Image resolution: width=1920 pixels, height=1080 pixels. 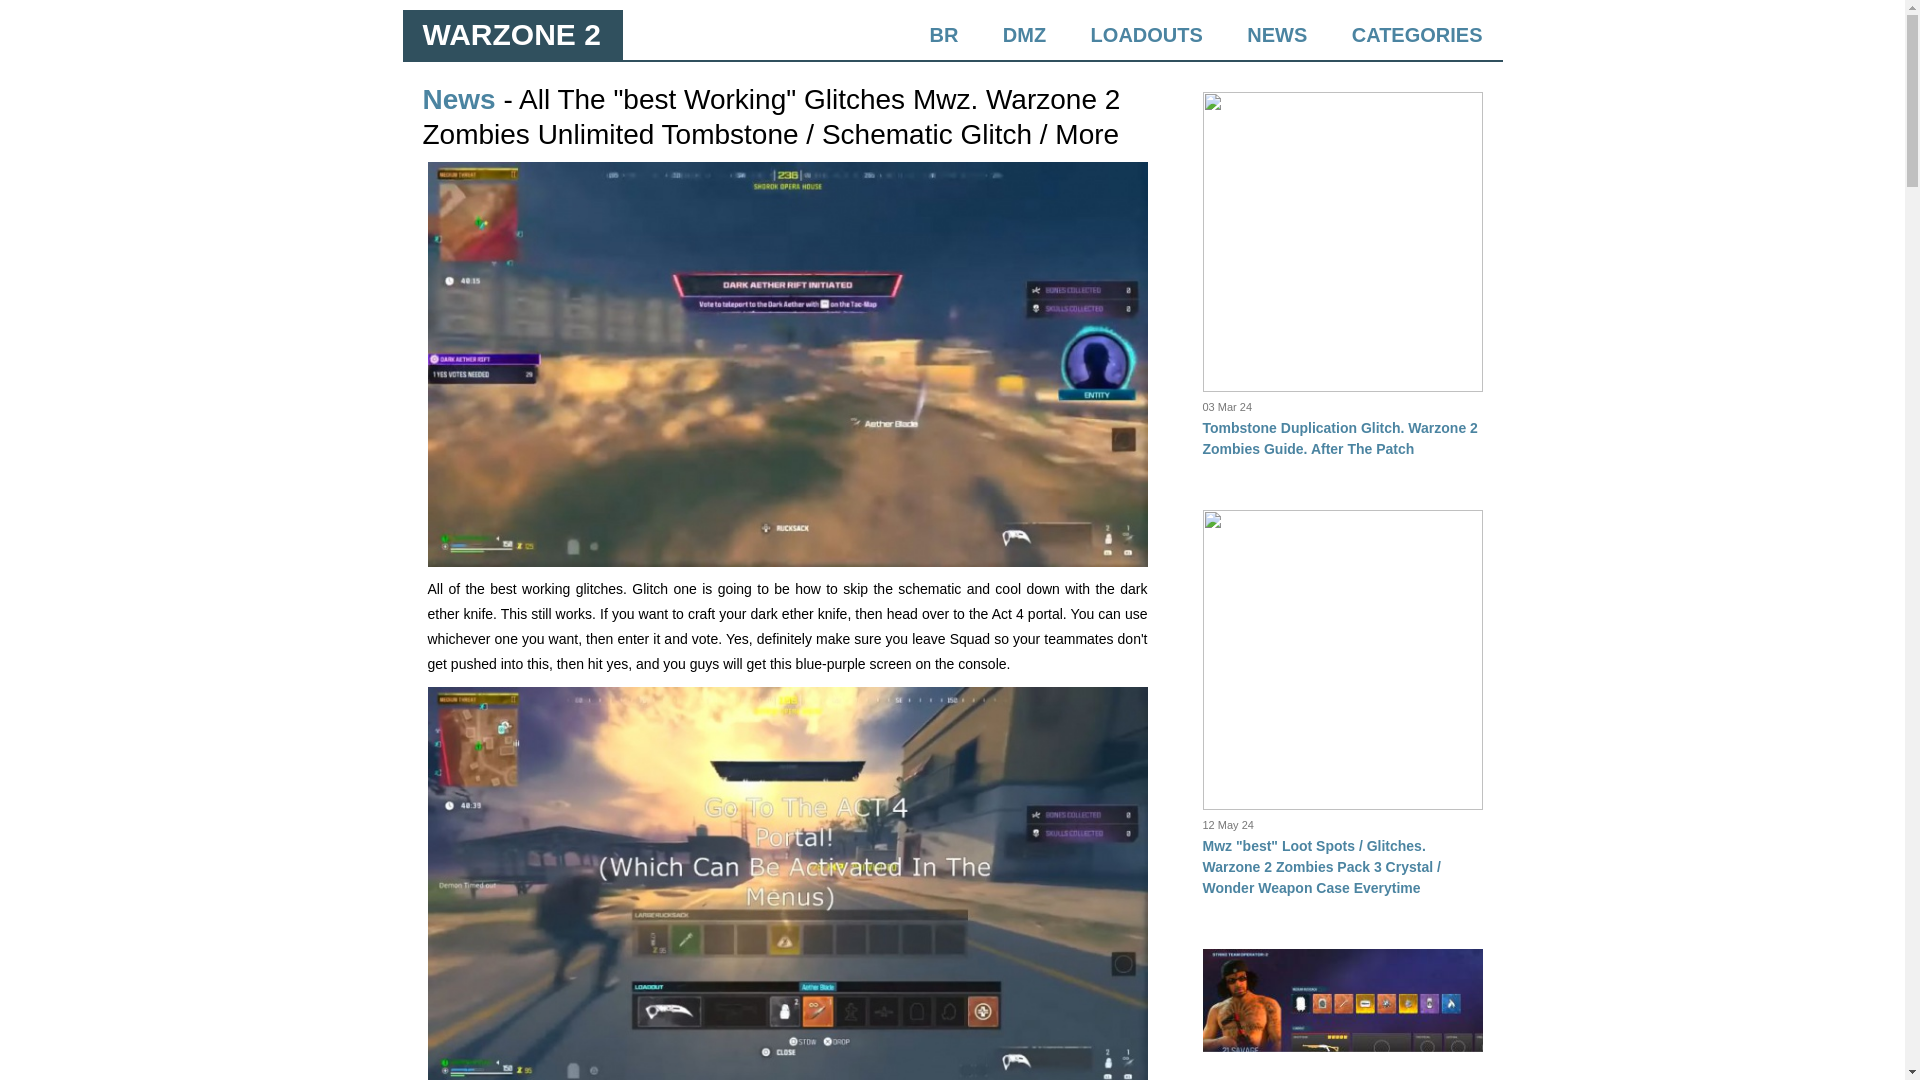 What do you see at coordinates (1276, 34) in the screenshot?
I see `NEWS` at bounding box center [1276, 34].